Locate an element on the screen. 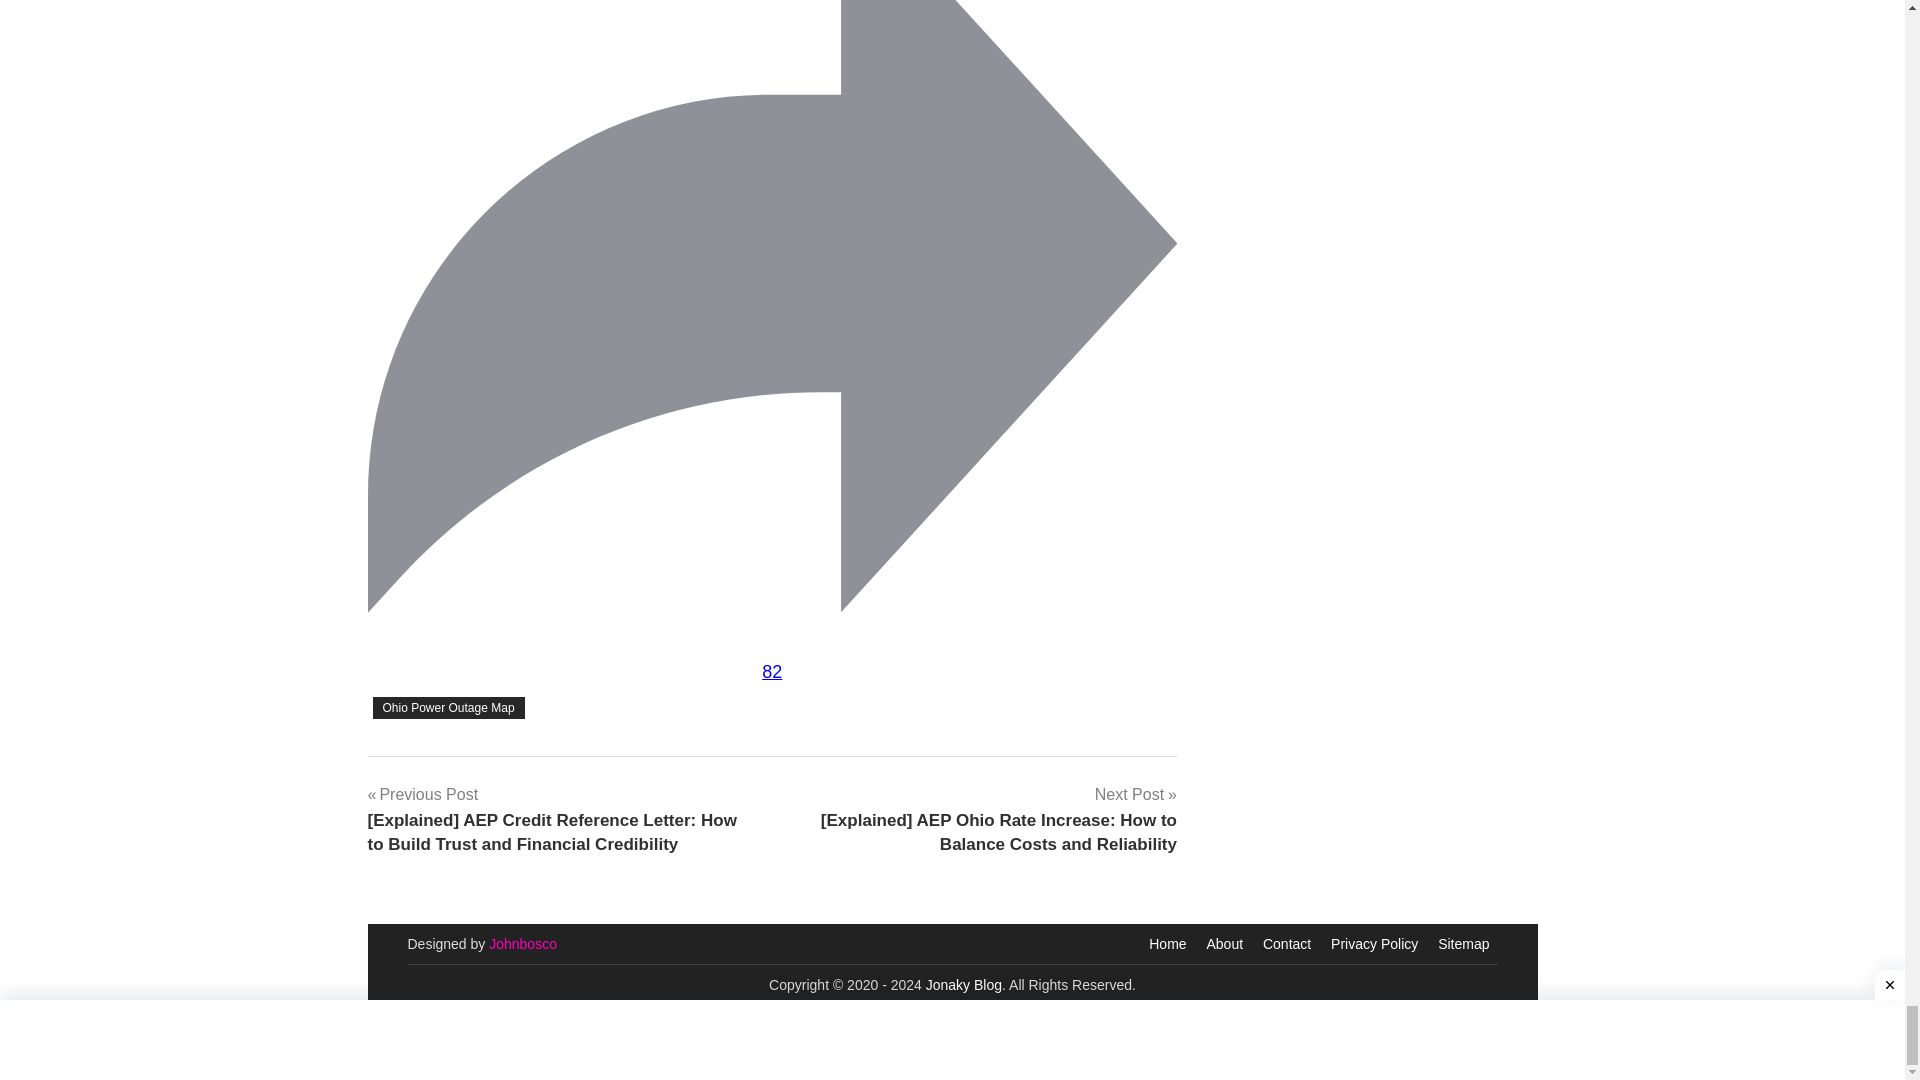 The image size is (1920, 1080). Jonaky Blog is located at coordinates (964, 984).